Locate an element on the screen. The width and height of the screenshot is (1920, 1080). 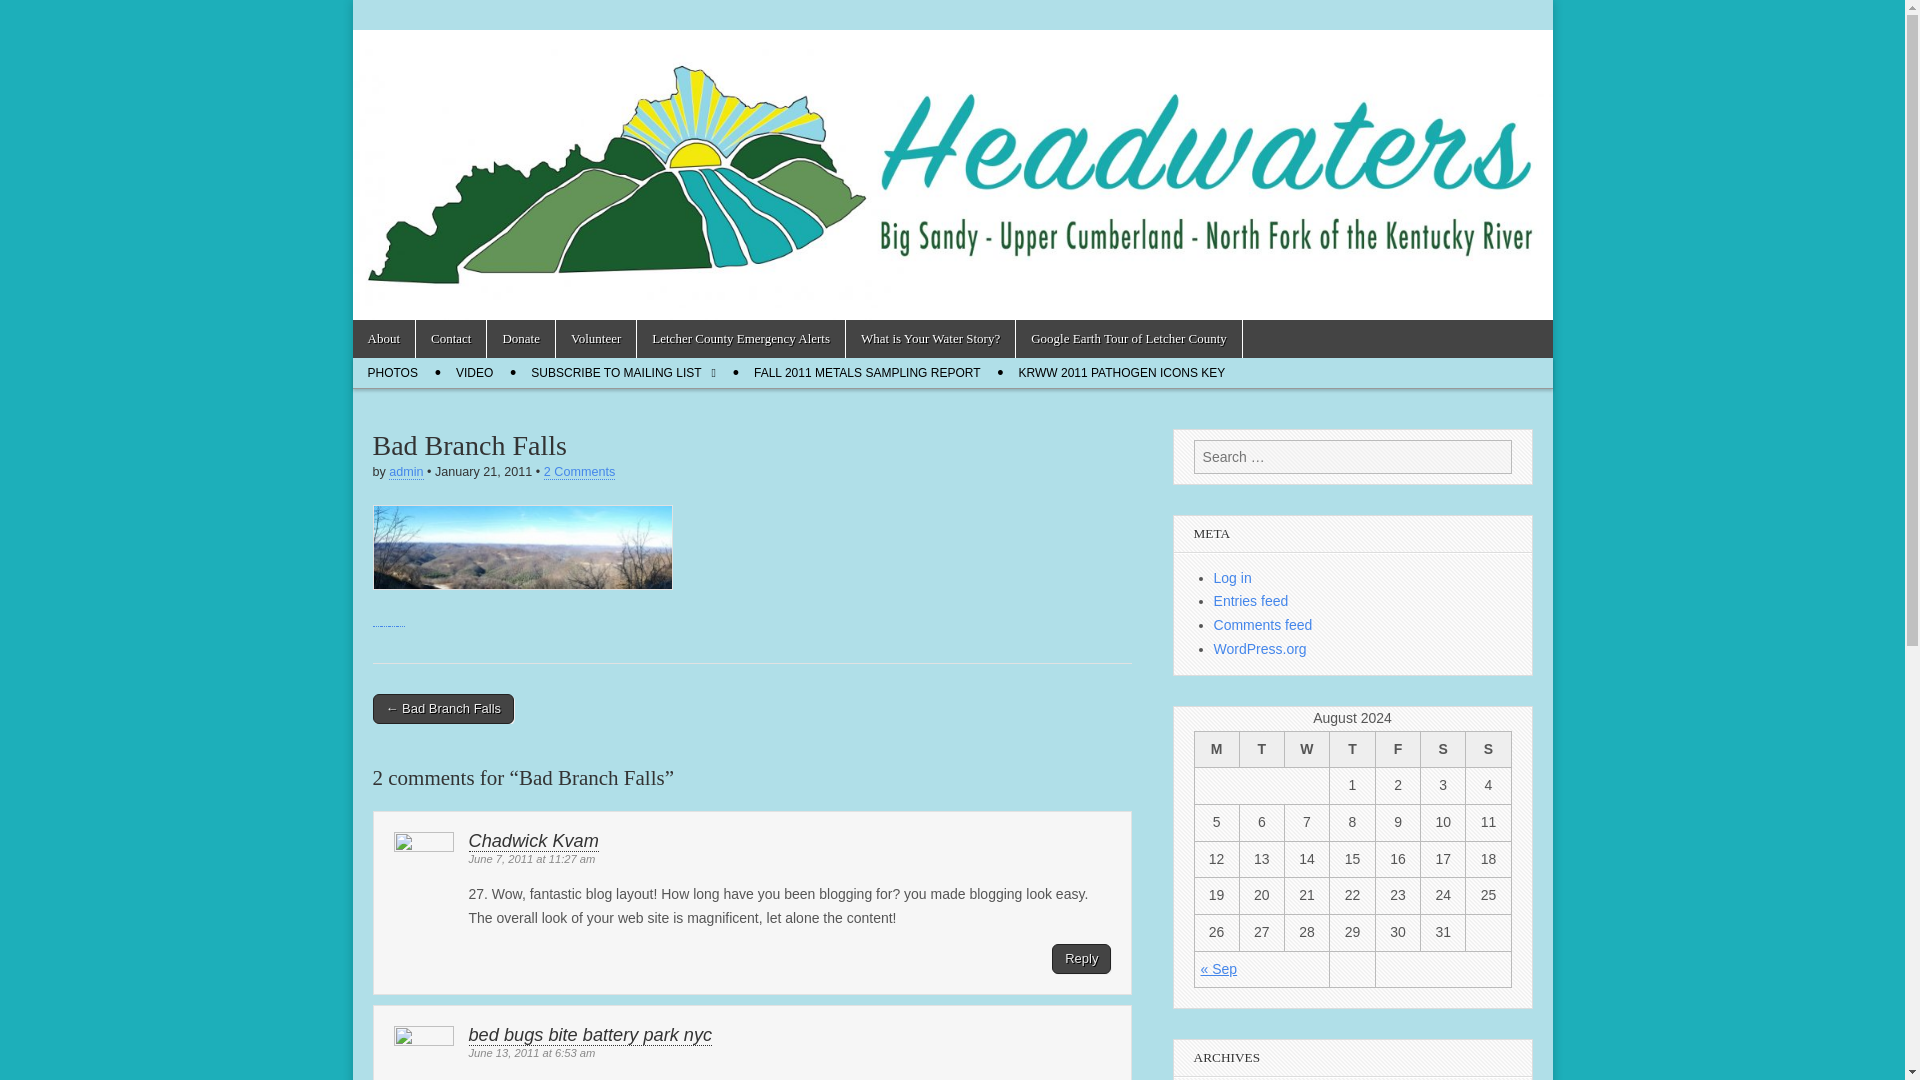
Log in is located at coordinates (1232, 578).